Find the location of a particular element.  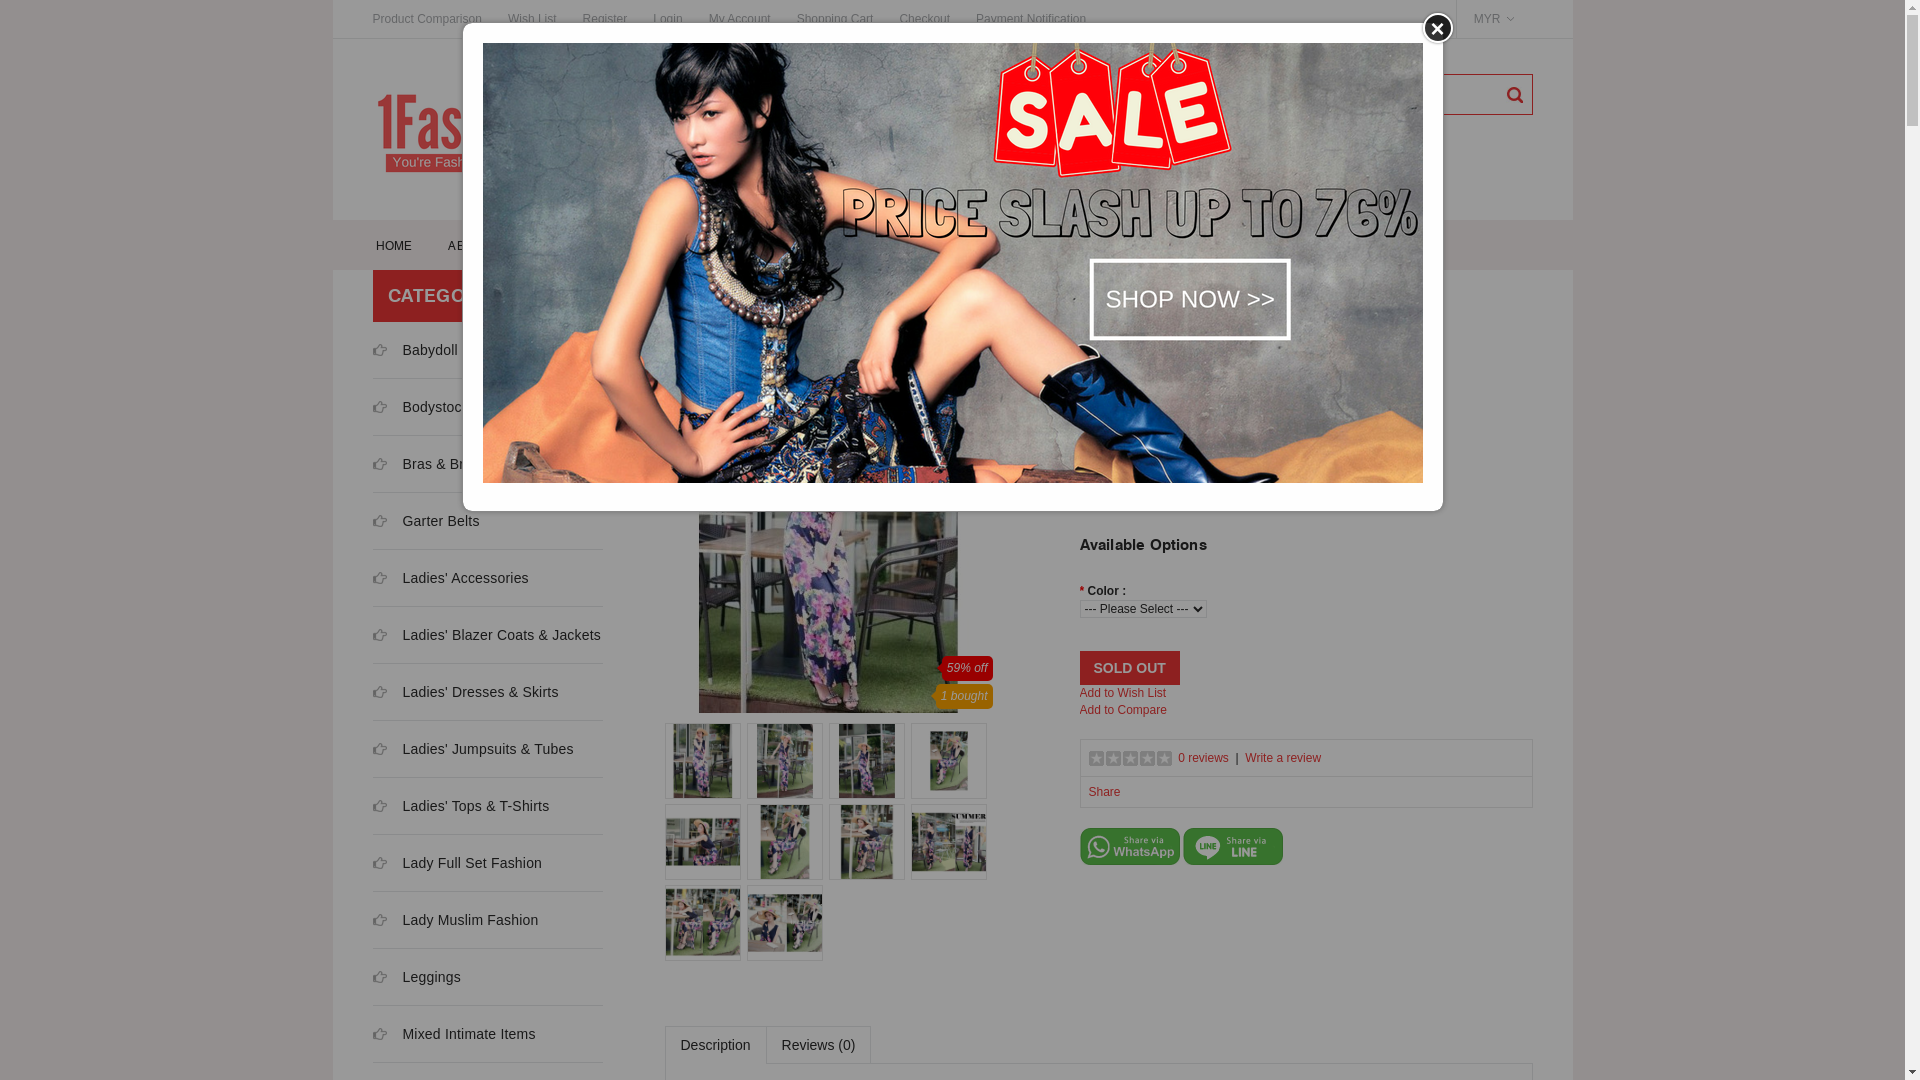

Ladies' Accessories is located at coordinates (465, 578).